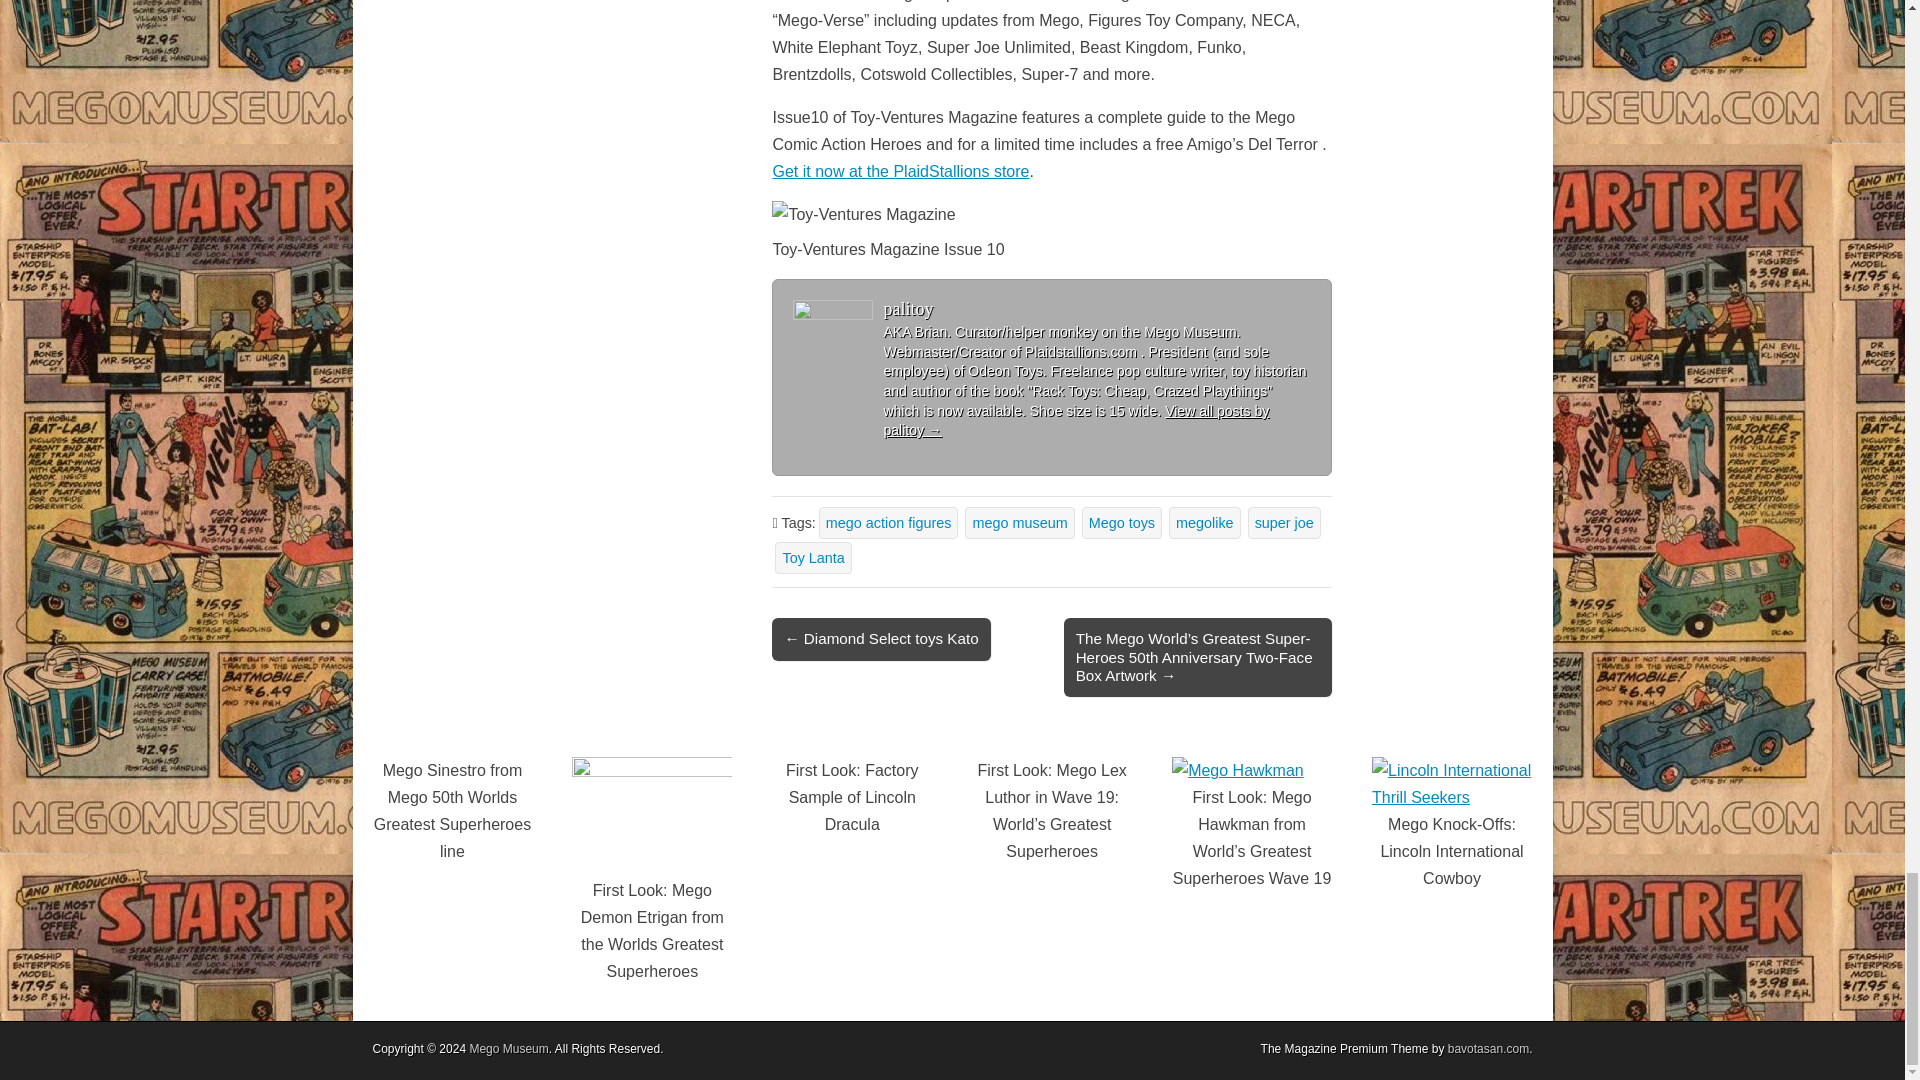 This screenshot has width=1920, height=1080. What do you see at coordinates (900, 172) in the screenshot?
I see `Get it now at the PlaidStallions store` at bounding box center [900, 172].